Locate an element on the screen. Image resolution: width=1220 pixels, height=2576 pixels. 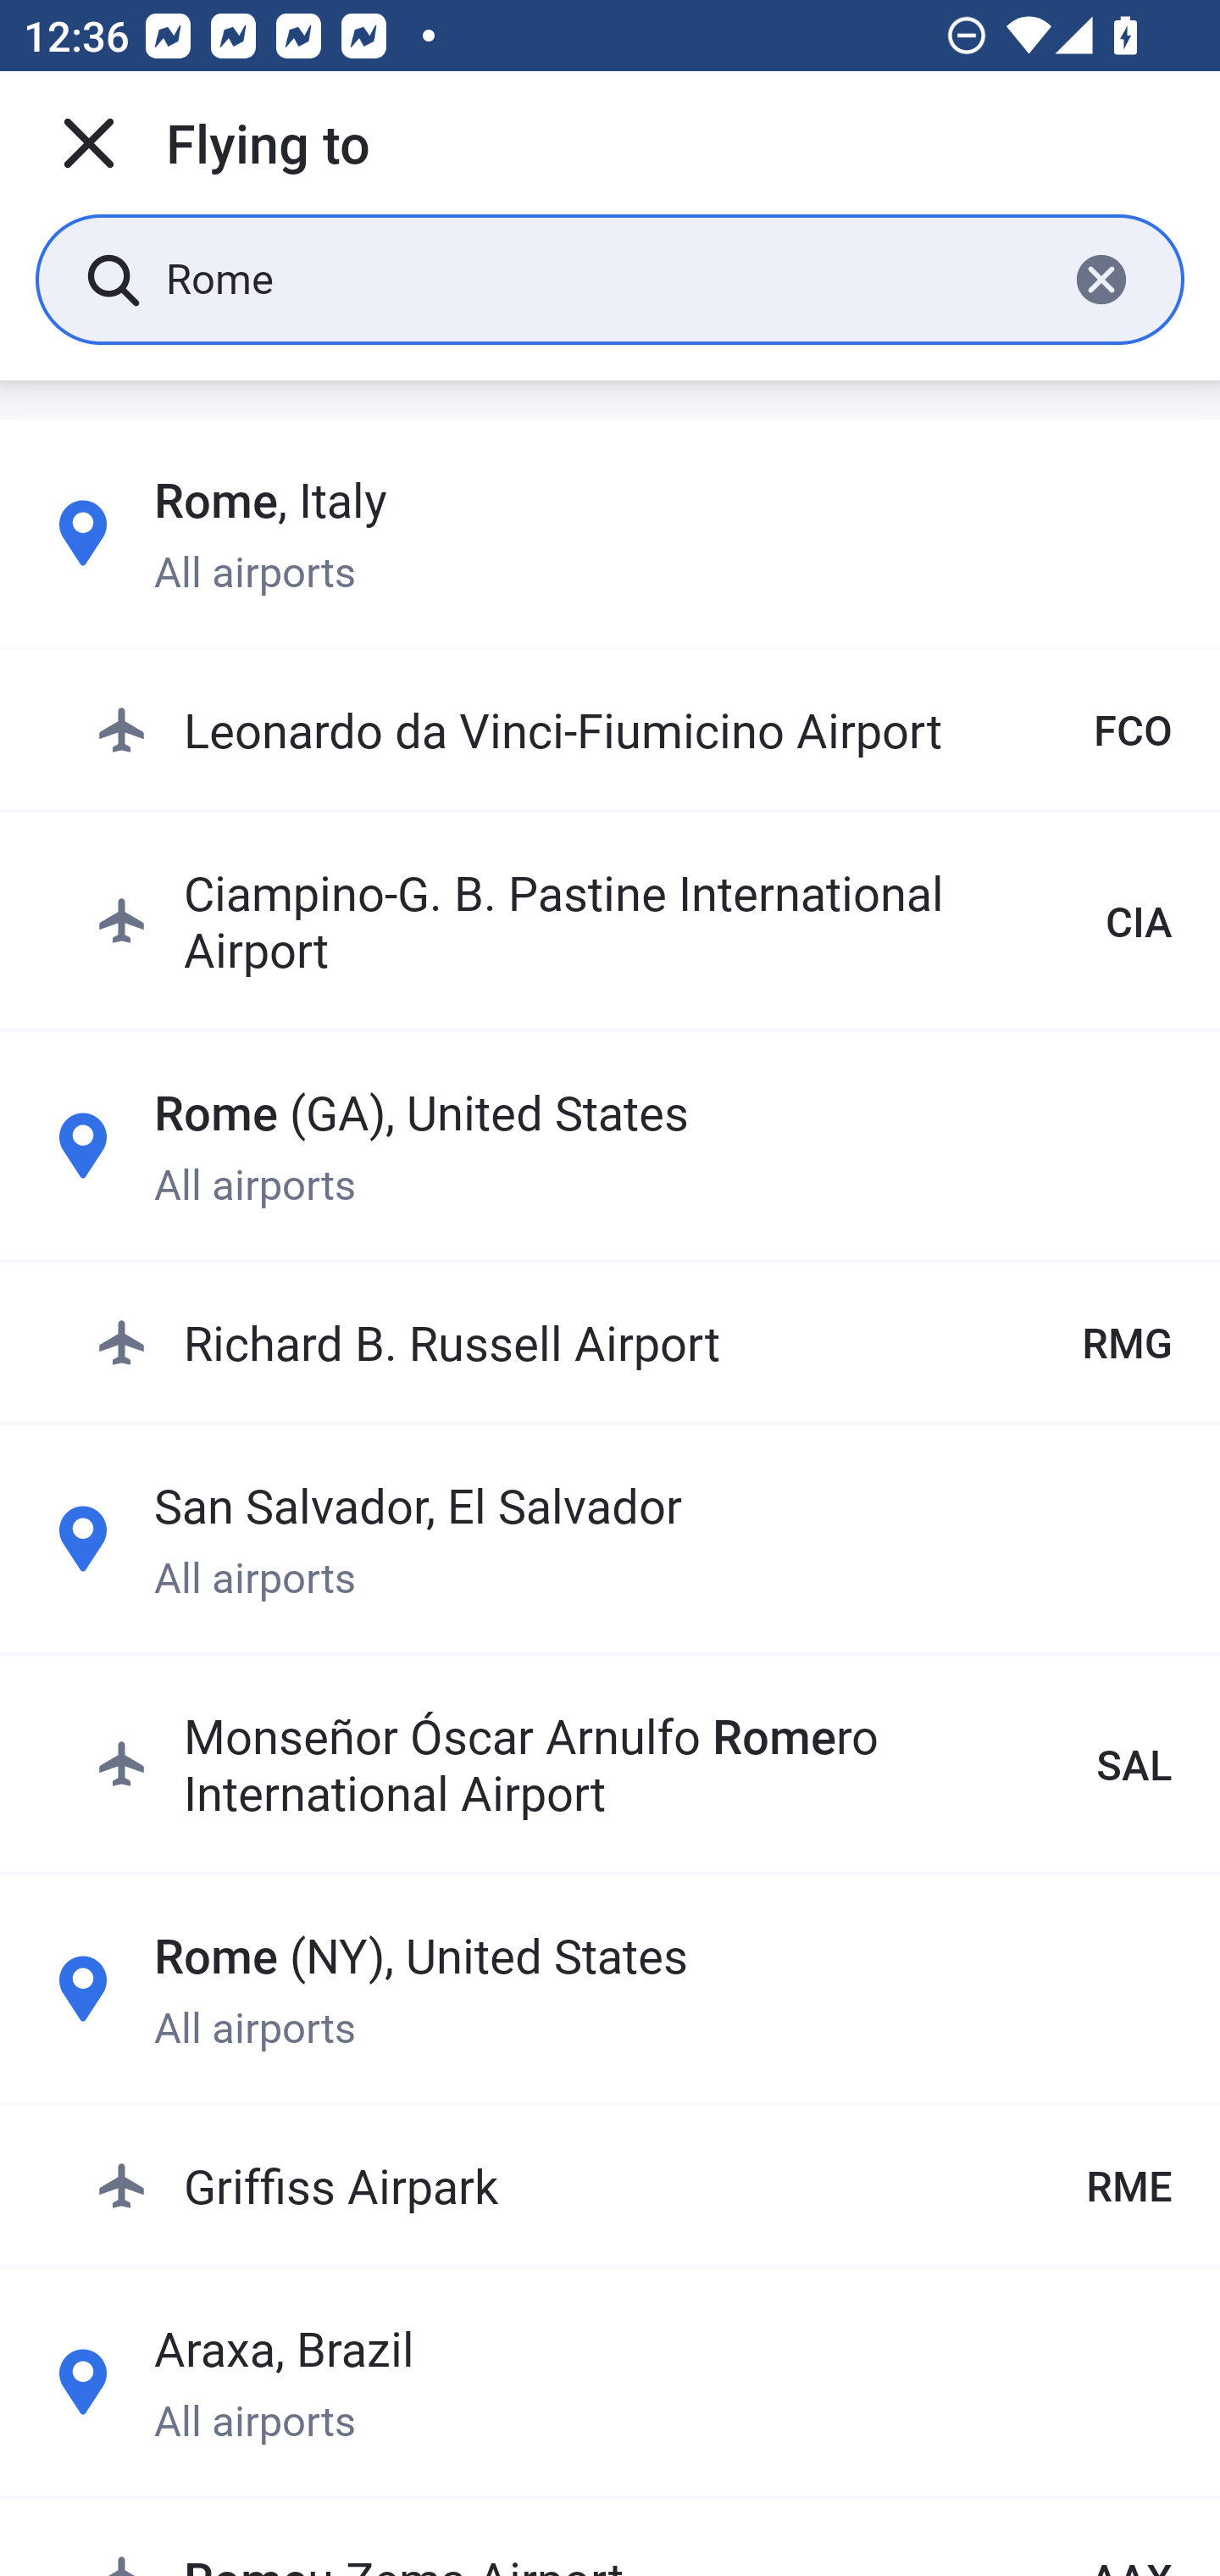
Leonardo da Vinci-Fiumicino Airport FCO is located at coordinates (634, 730).